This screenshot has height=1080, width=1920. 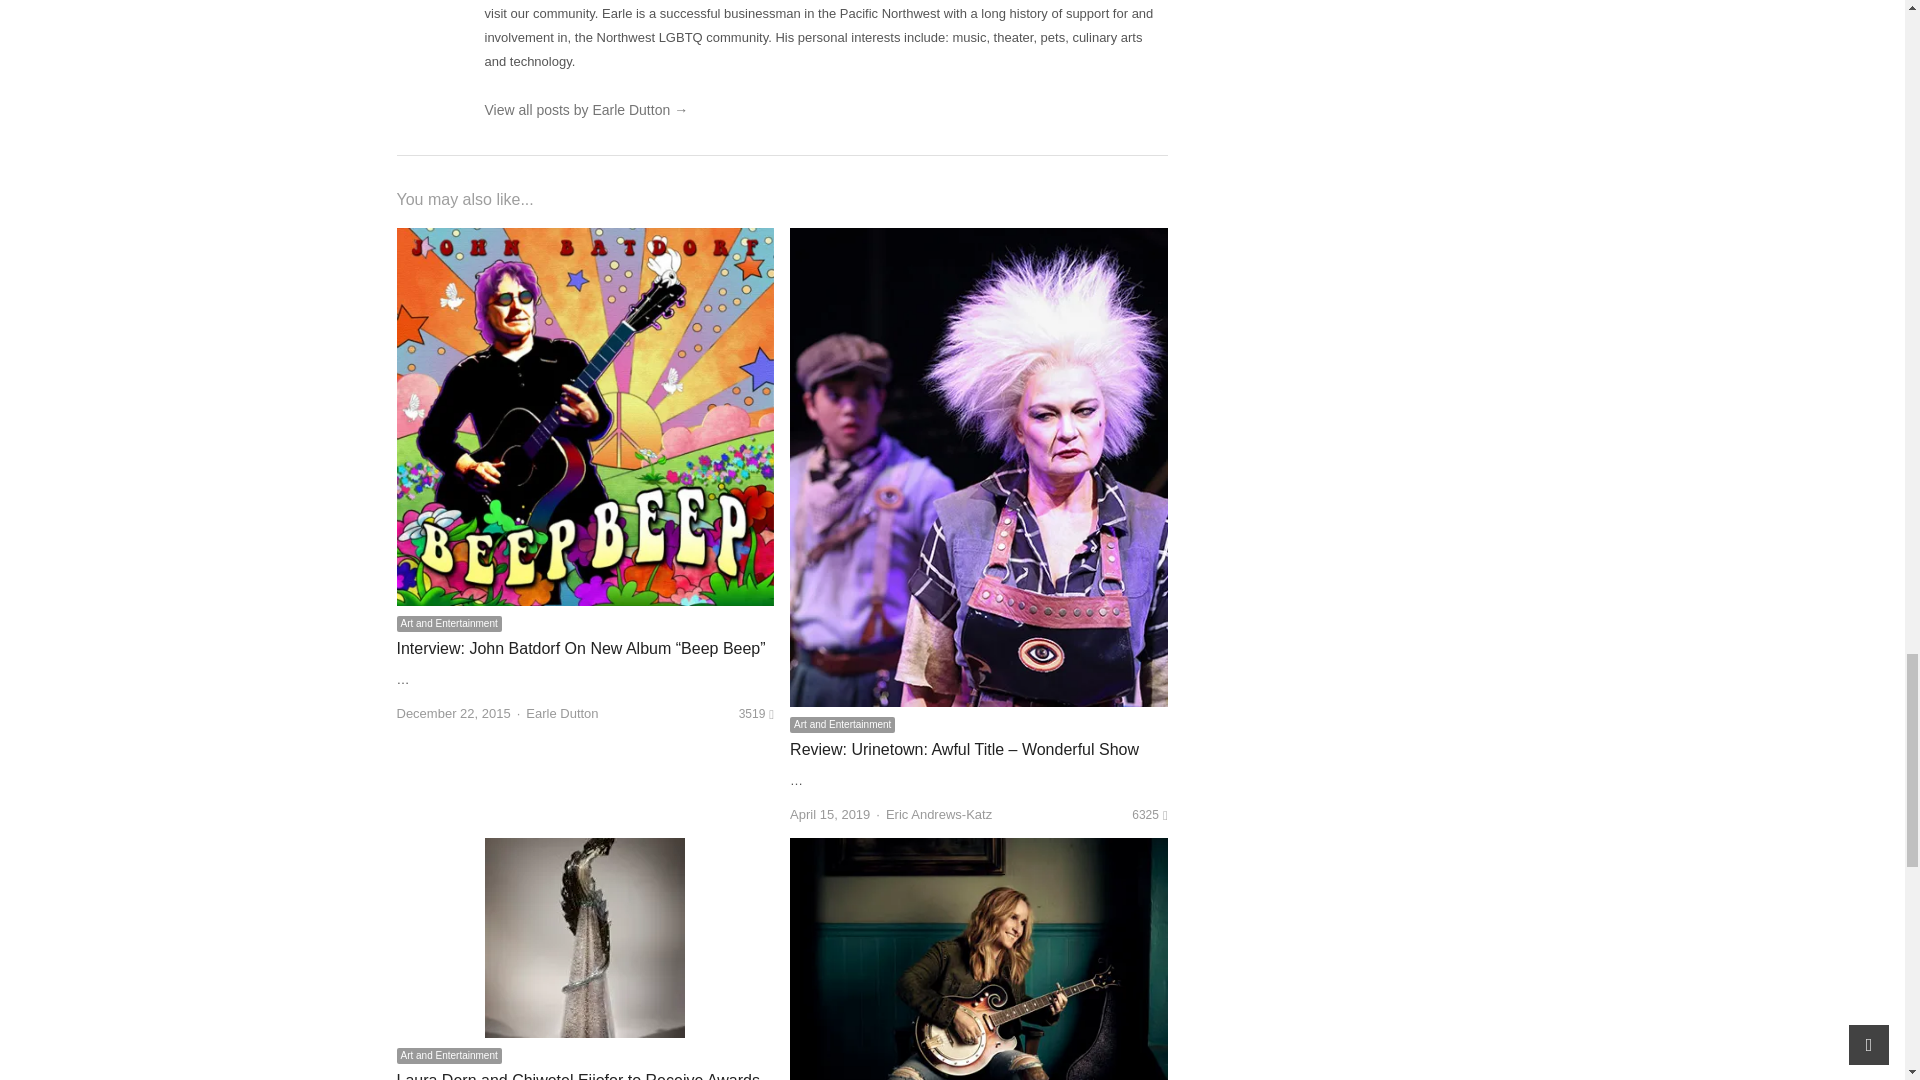 What do you see at coordinates (842, 725) in the screenshot?
I see `Art and Entertainment` at bounding box center [842, 725].